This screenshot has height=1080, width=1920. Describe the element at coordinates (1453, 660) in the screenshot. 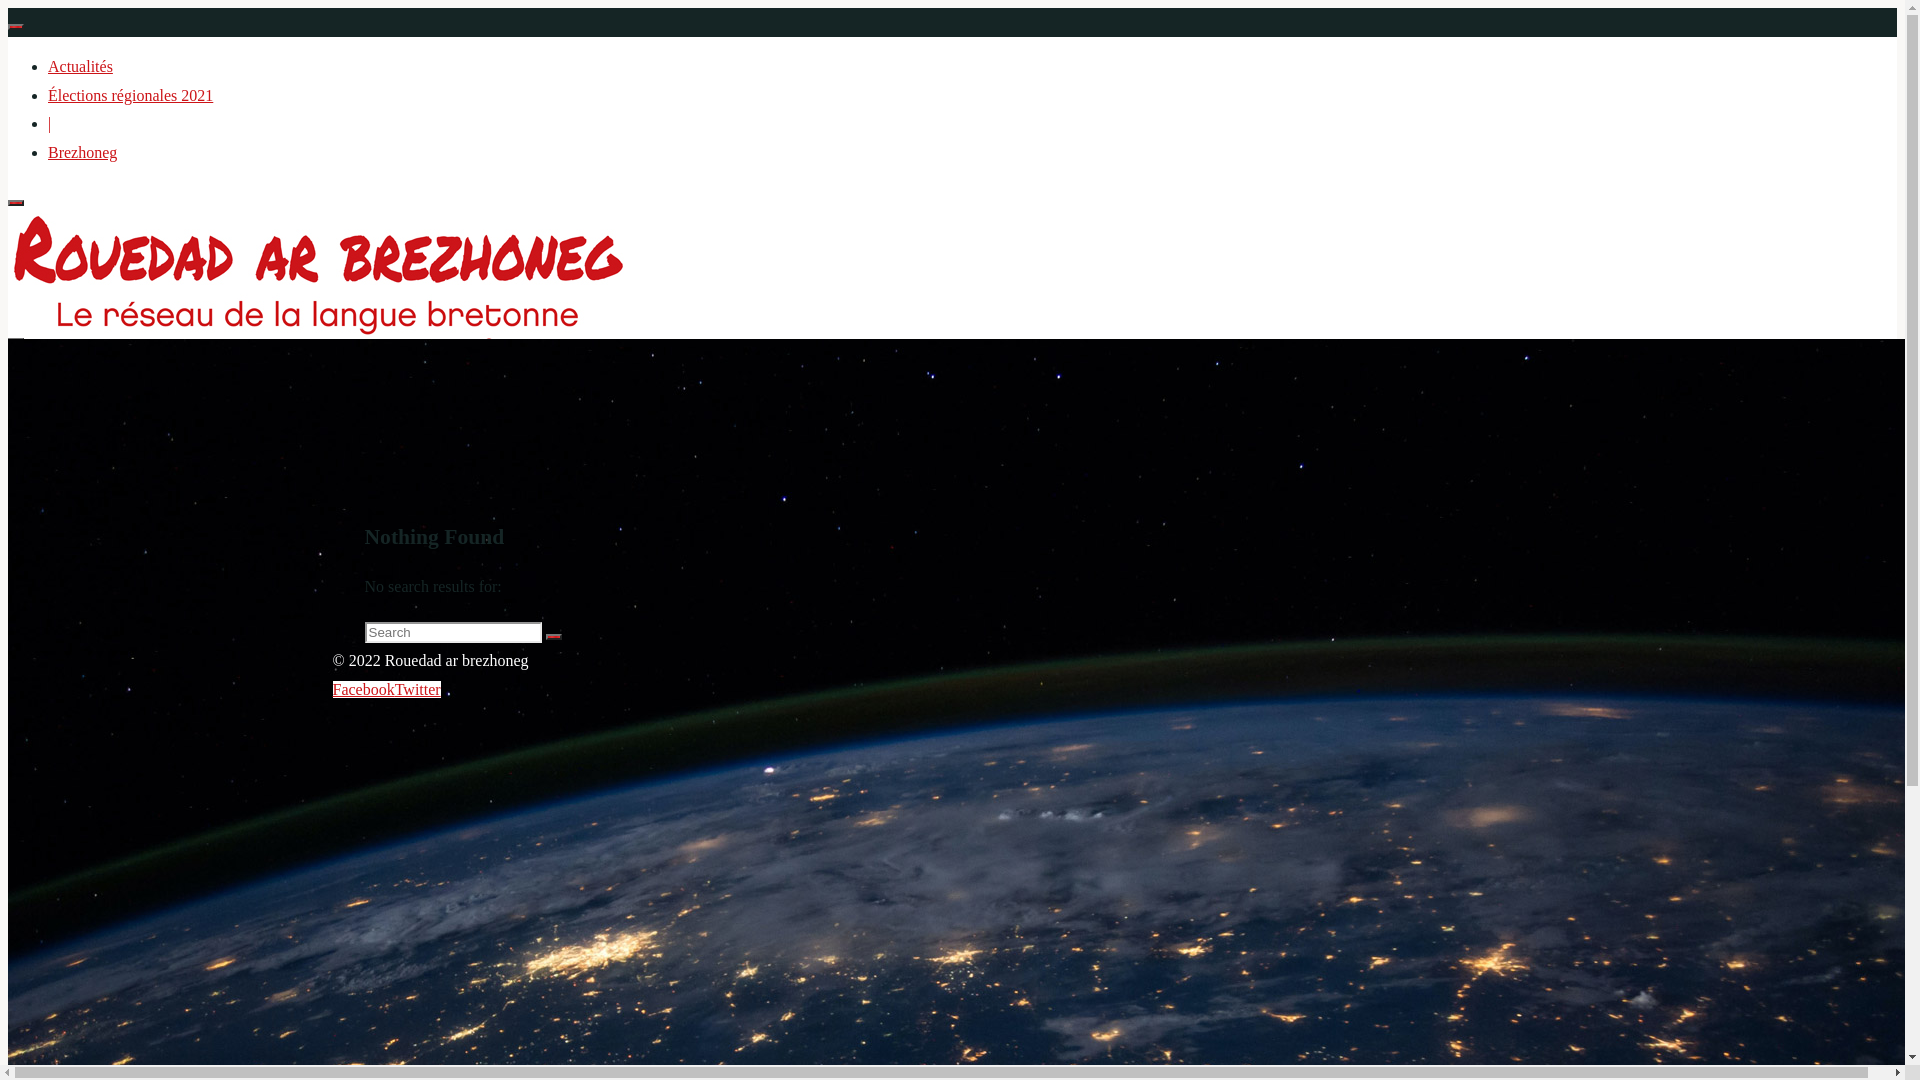

I see `Esotera` at that location.